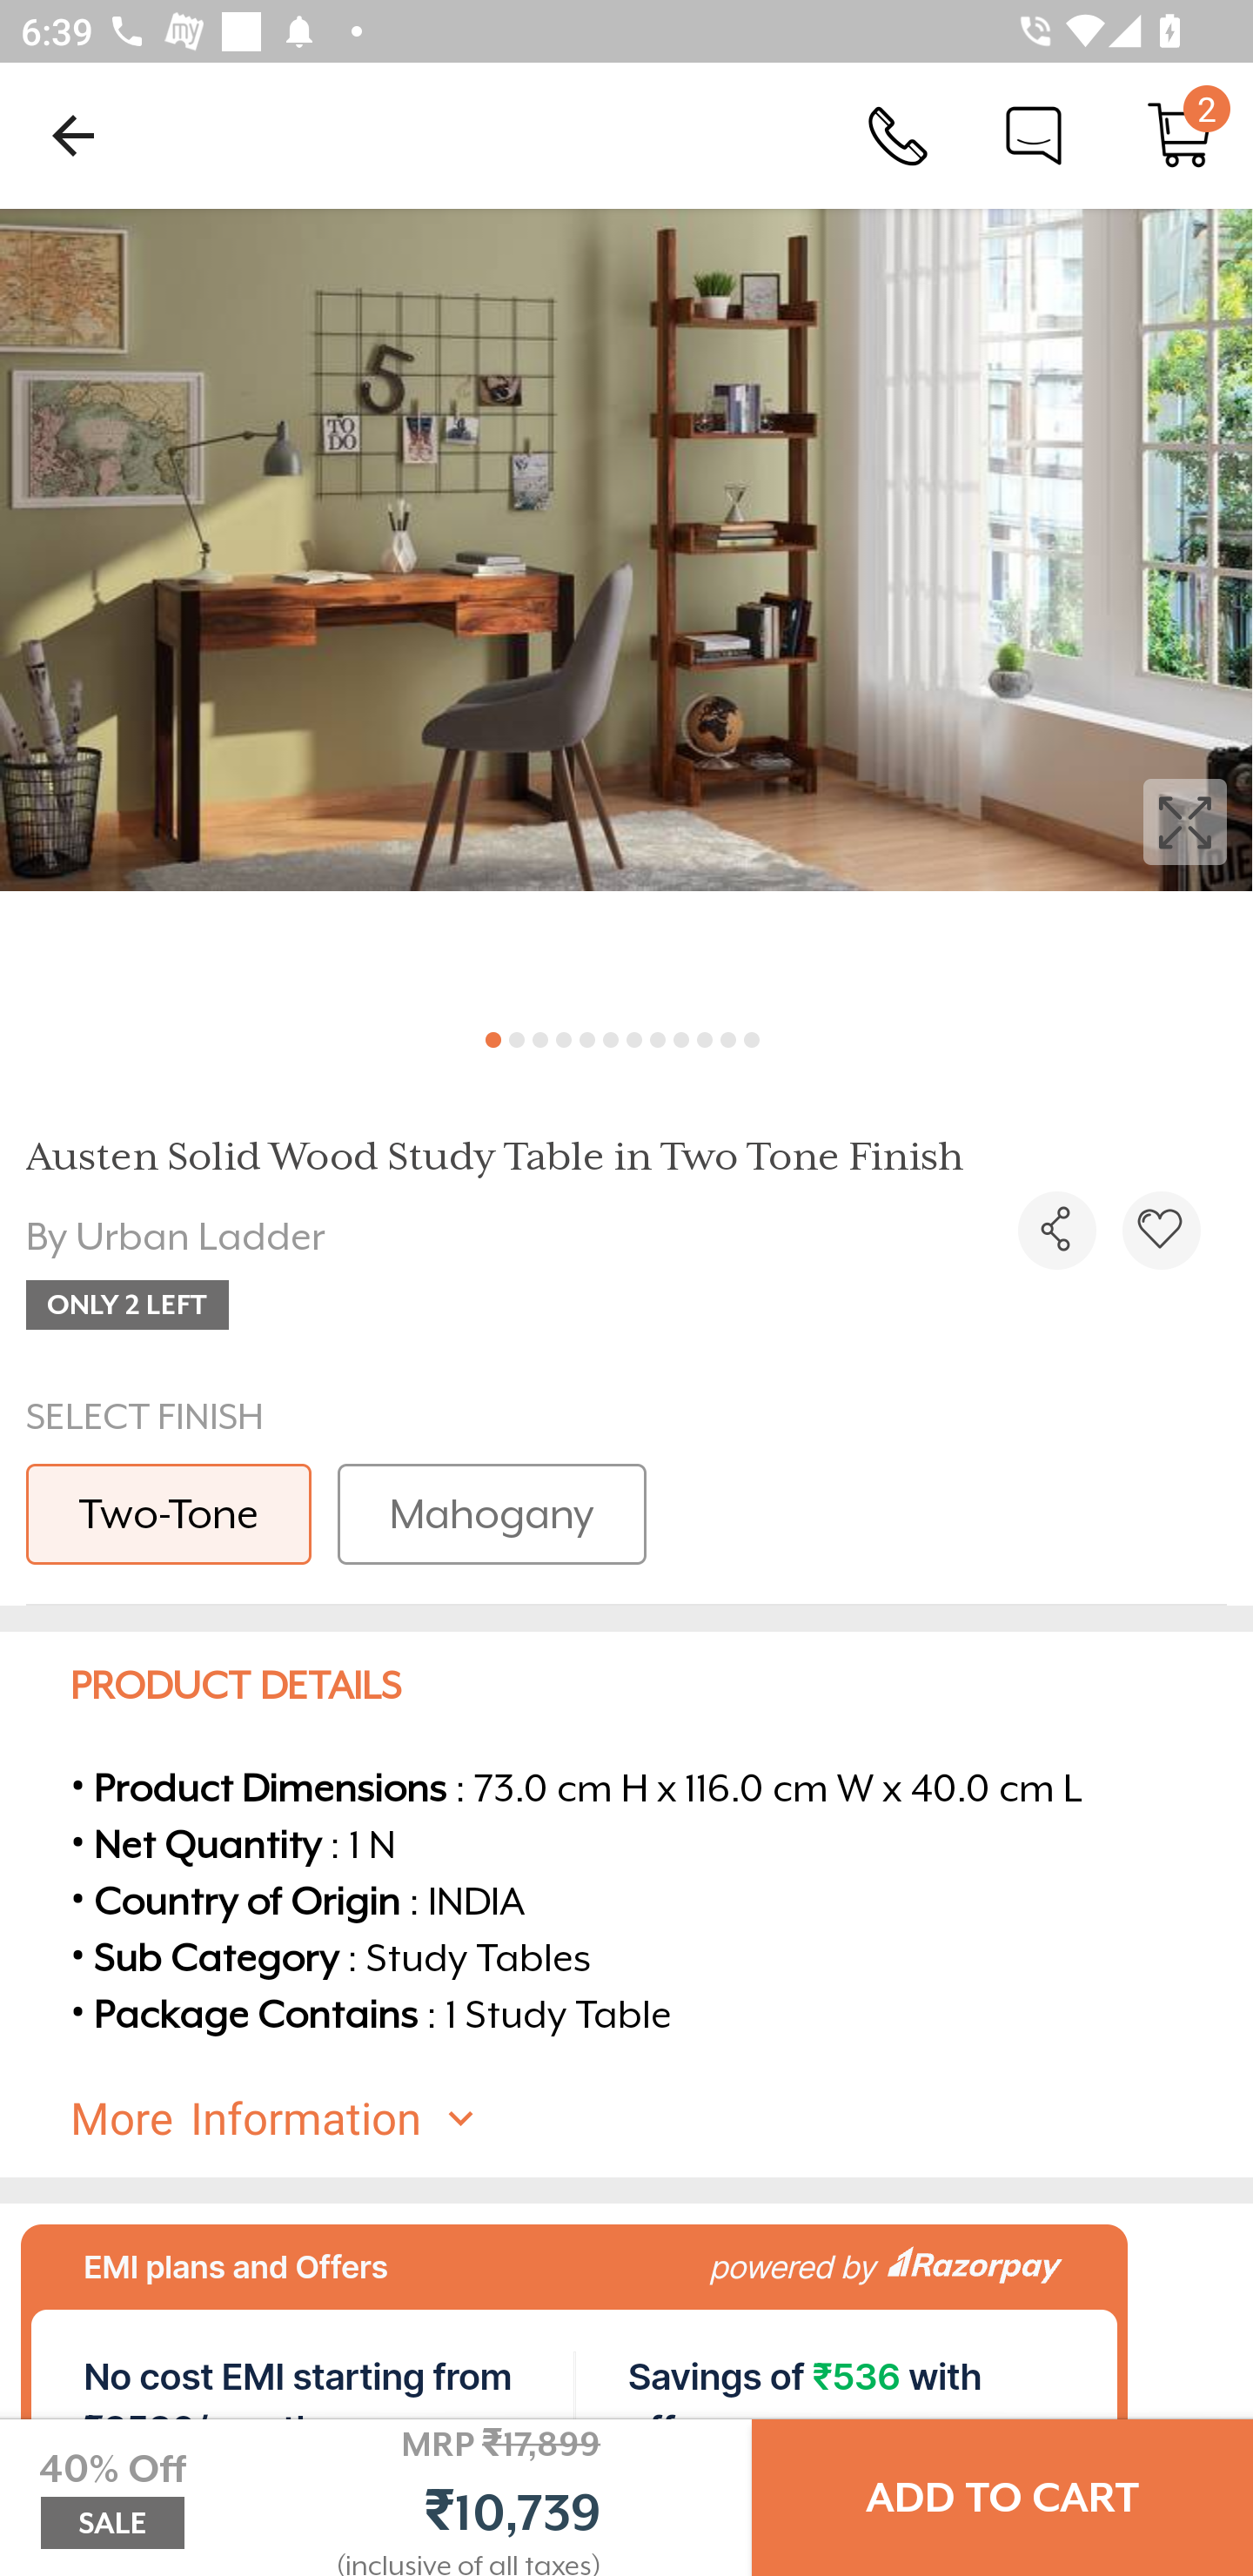 This screenshot has width=1253, height=2576. Describe the element at coordinates (1056, 1230) in the screenshot. I see `` at that location.